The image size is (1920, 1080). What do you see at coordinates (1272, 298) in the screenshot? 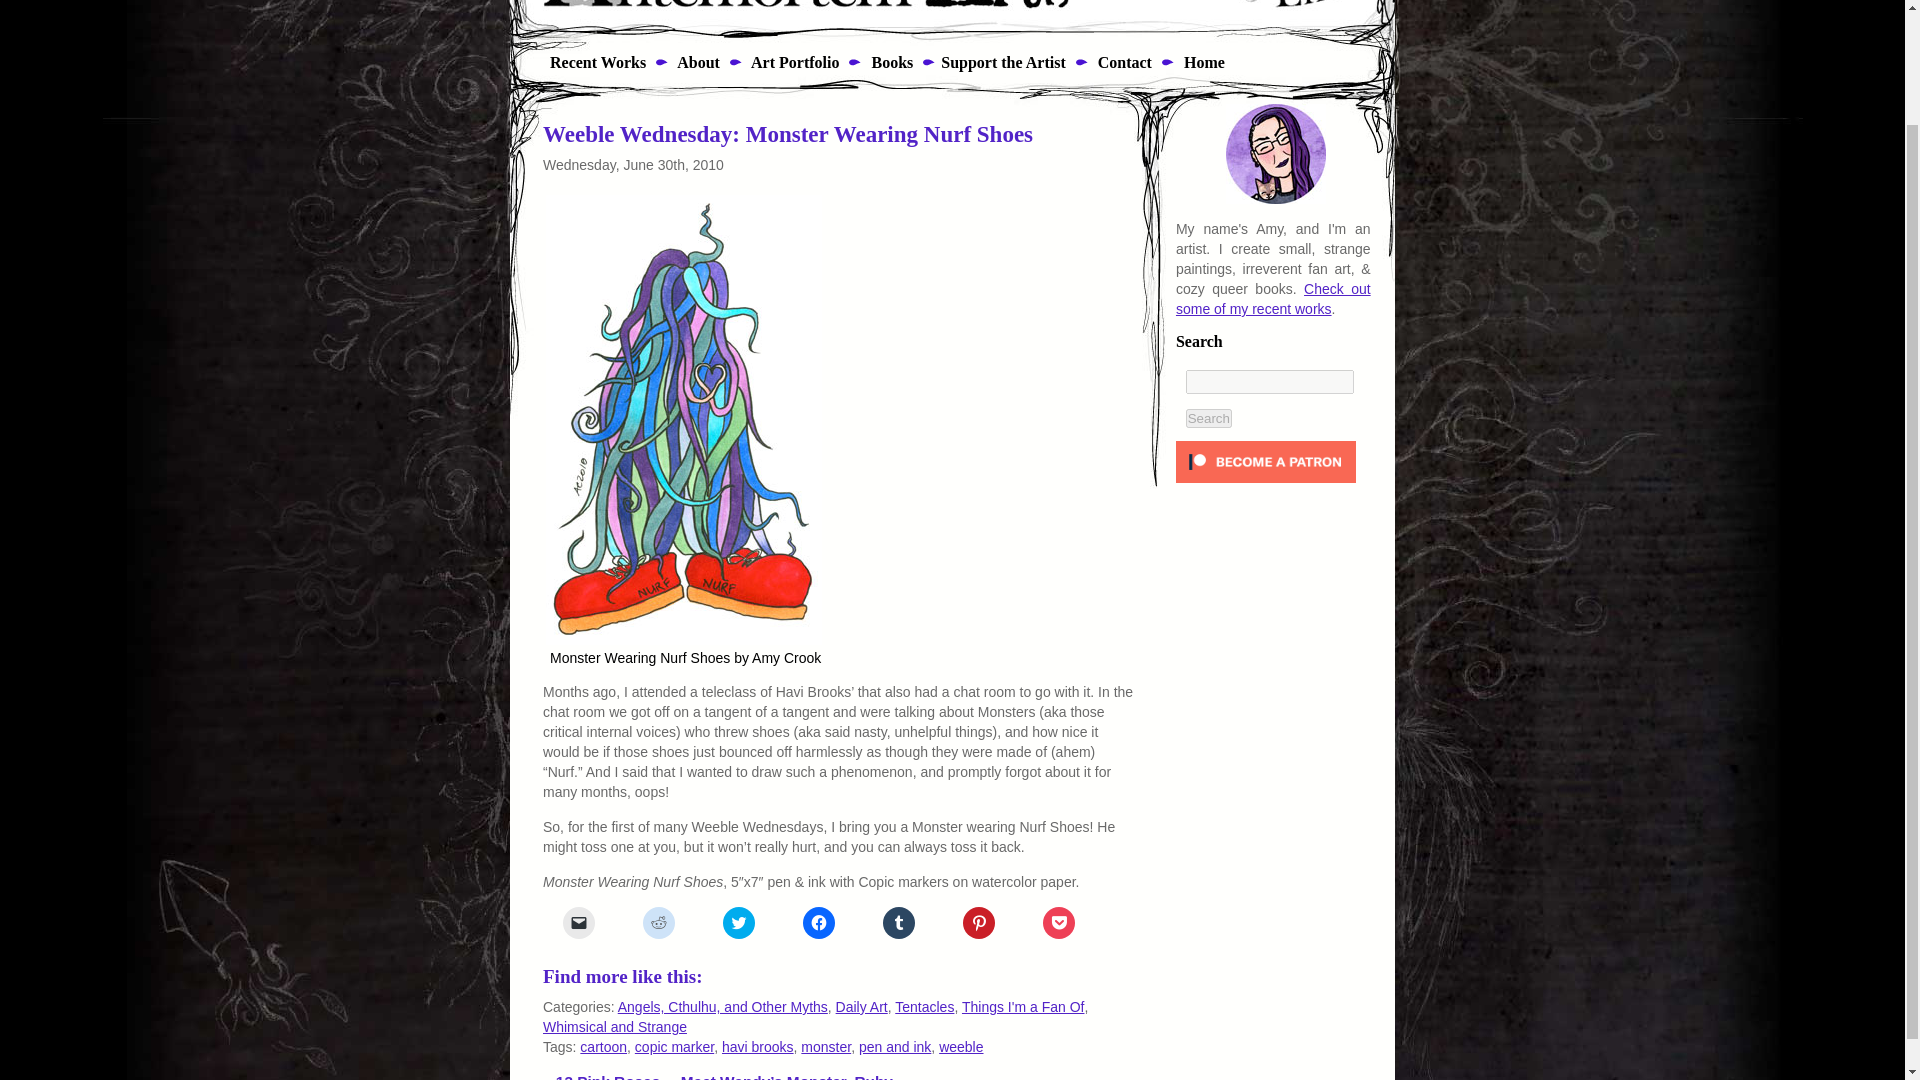
I see `Check out some of my recent works` at bounding box center [1272, 298].